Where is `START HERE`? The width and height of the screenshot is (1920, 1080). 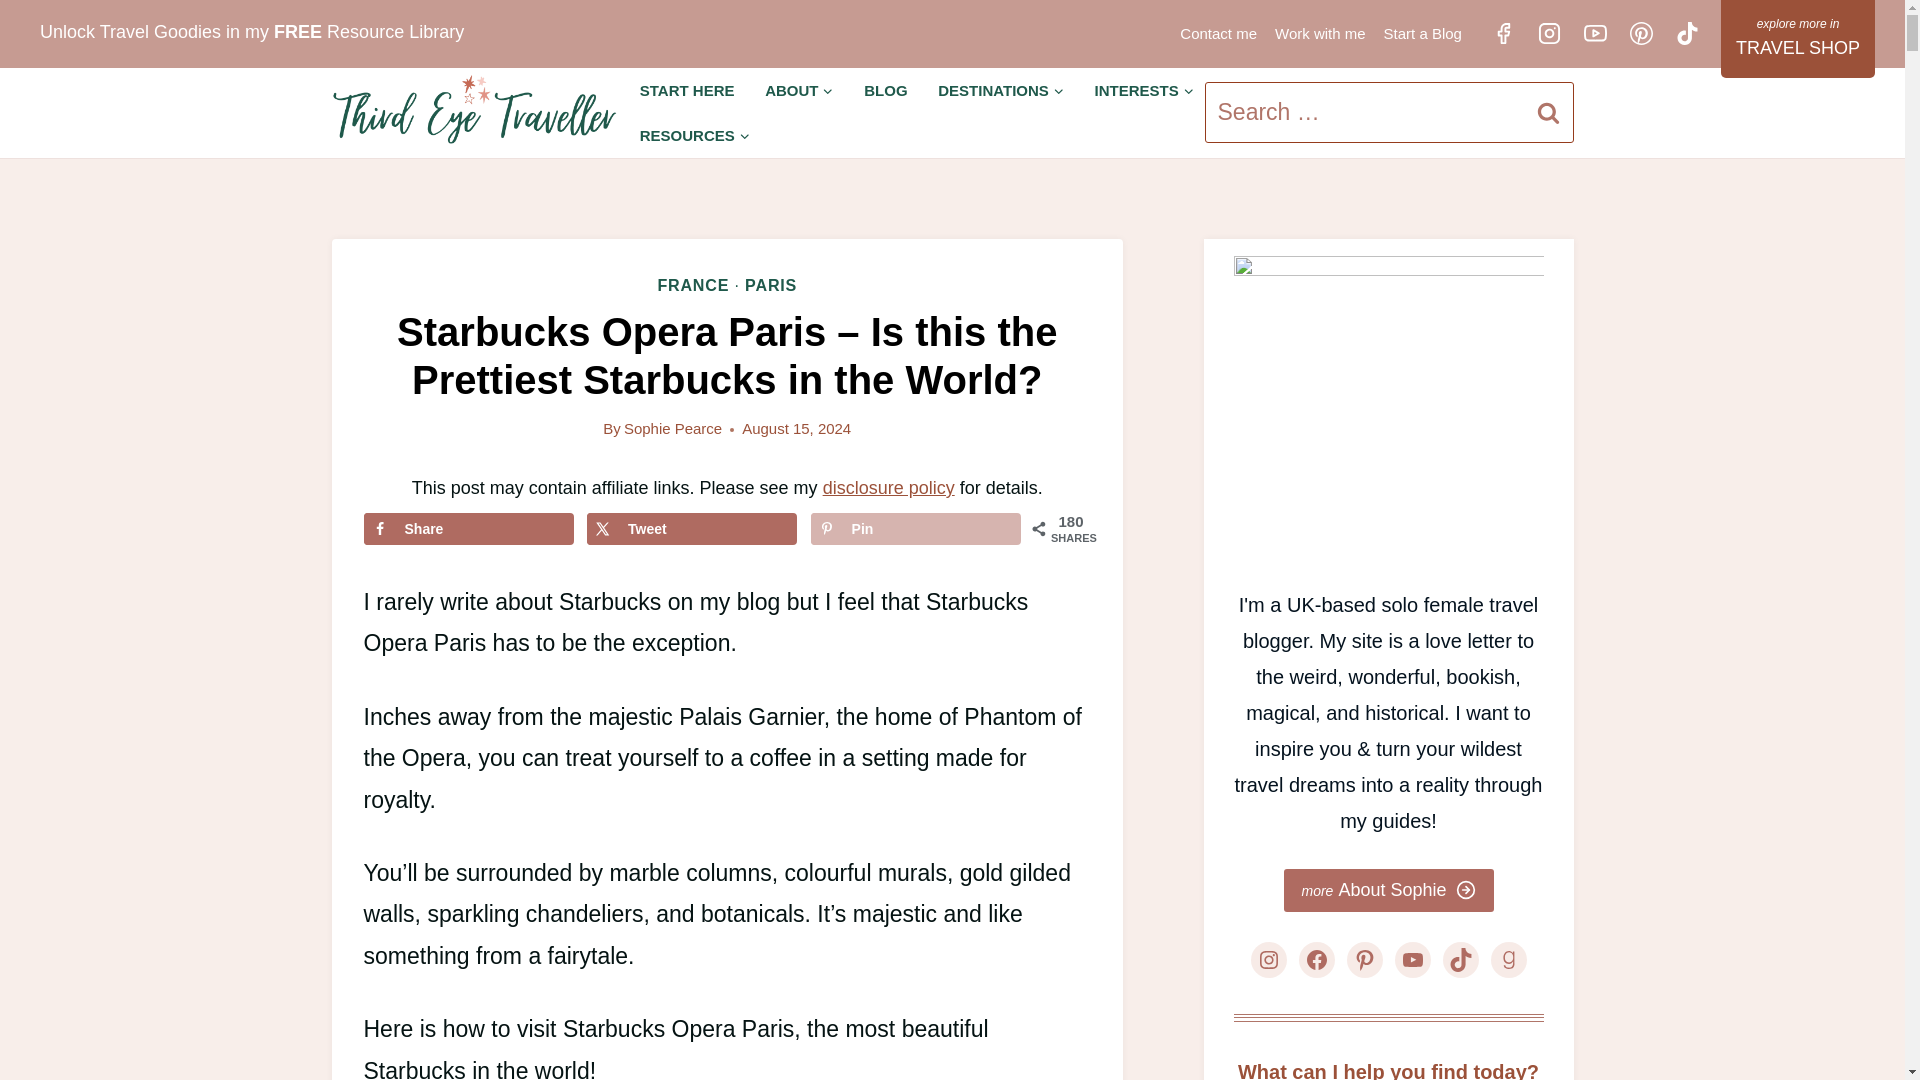 START HERE is located at coordinates (686, 90).